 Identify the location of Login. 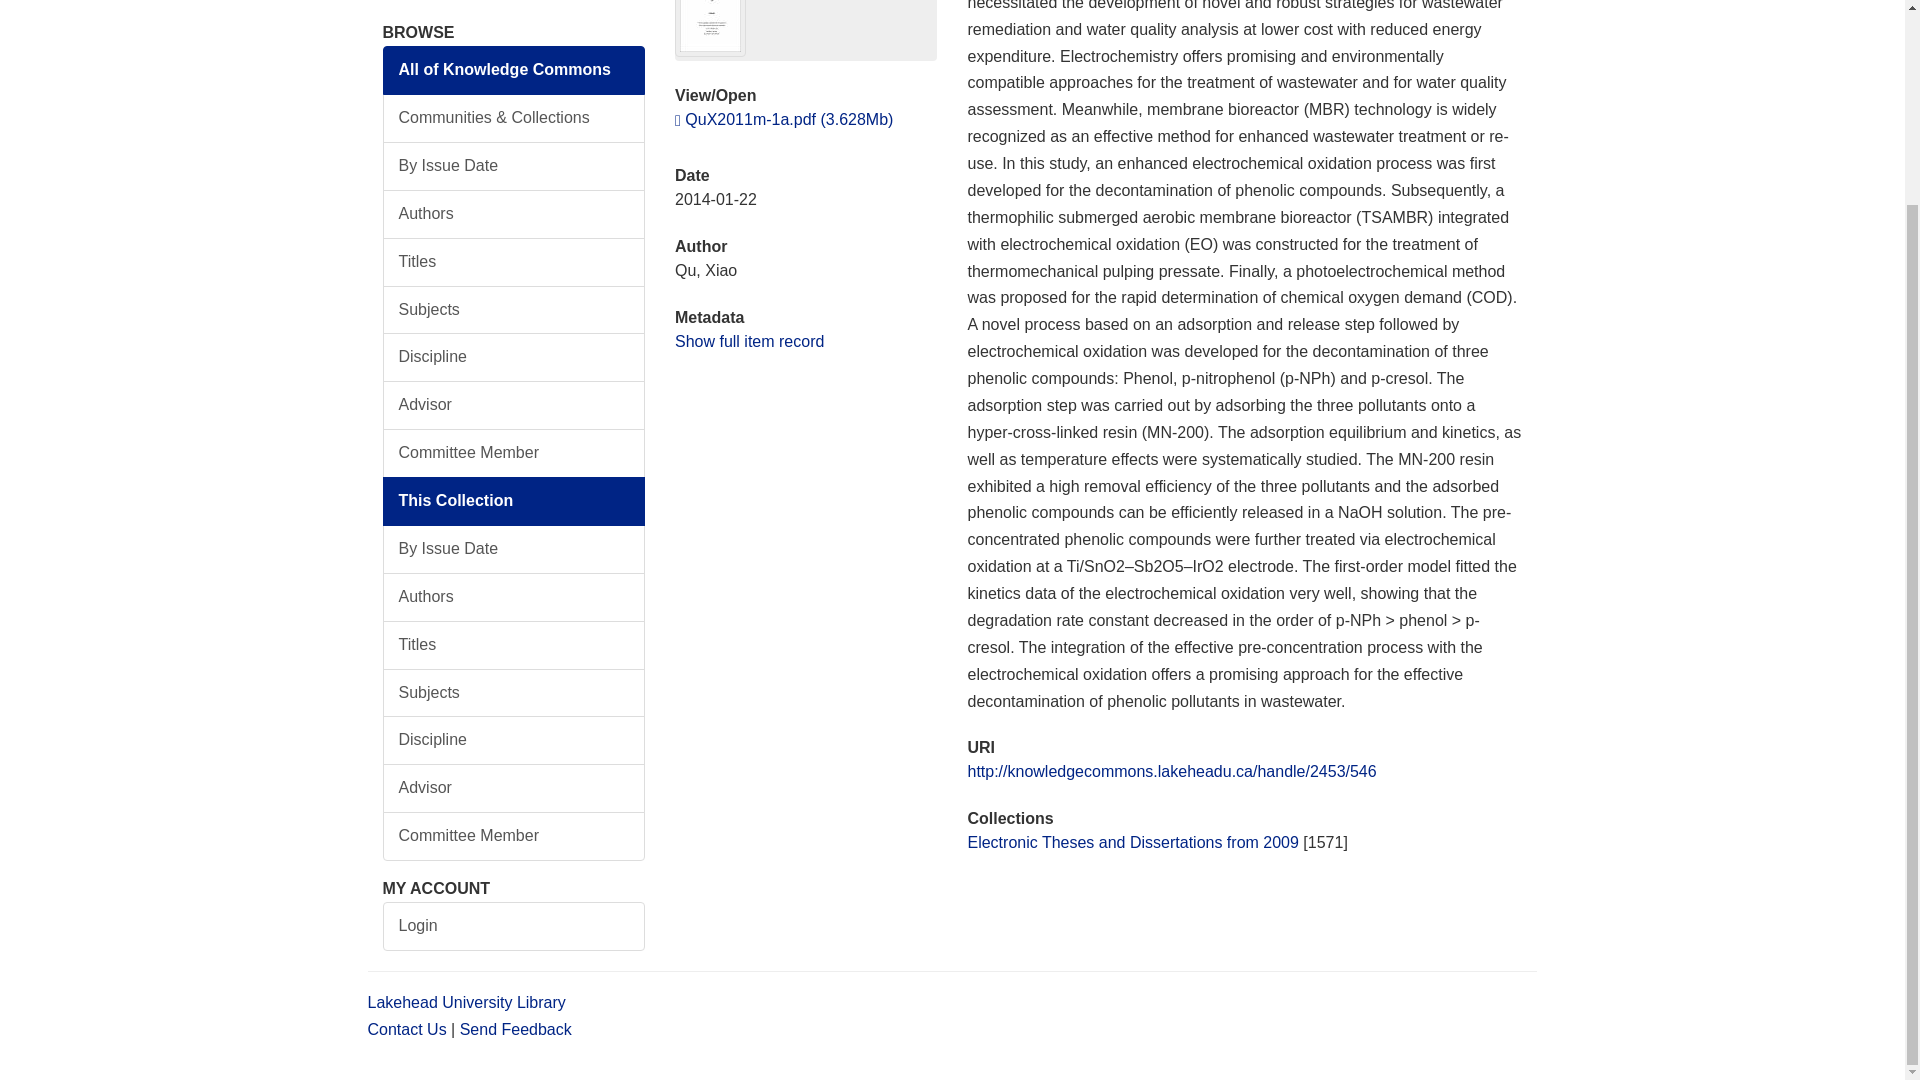
(514, 926).